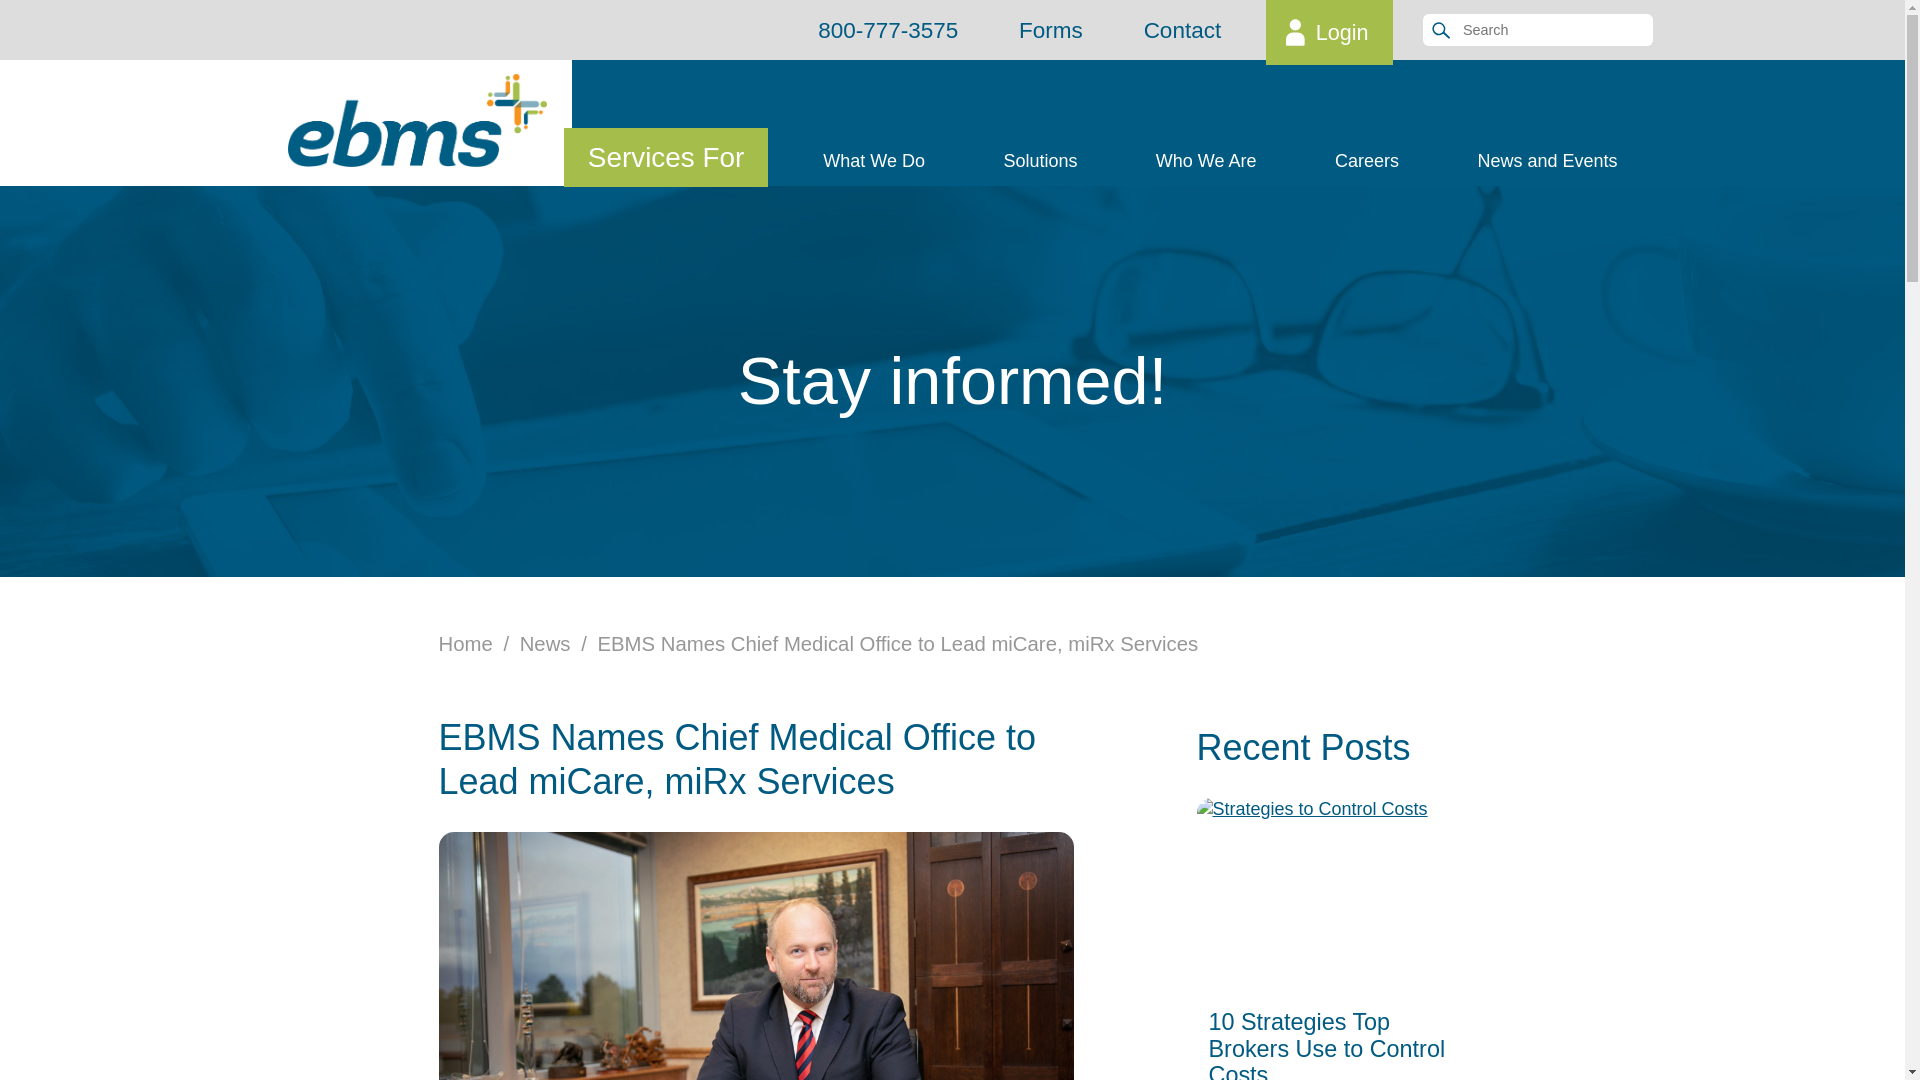 This screenshot has width=1920, height=1080. I want to click on Call us, so click(888, 30).